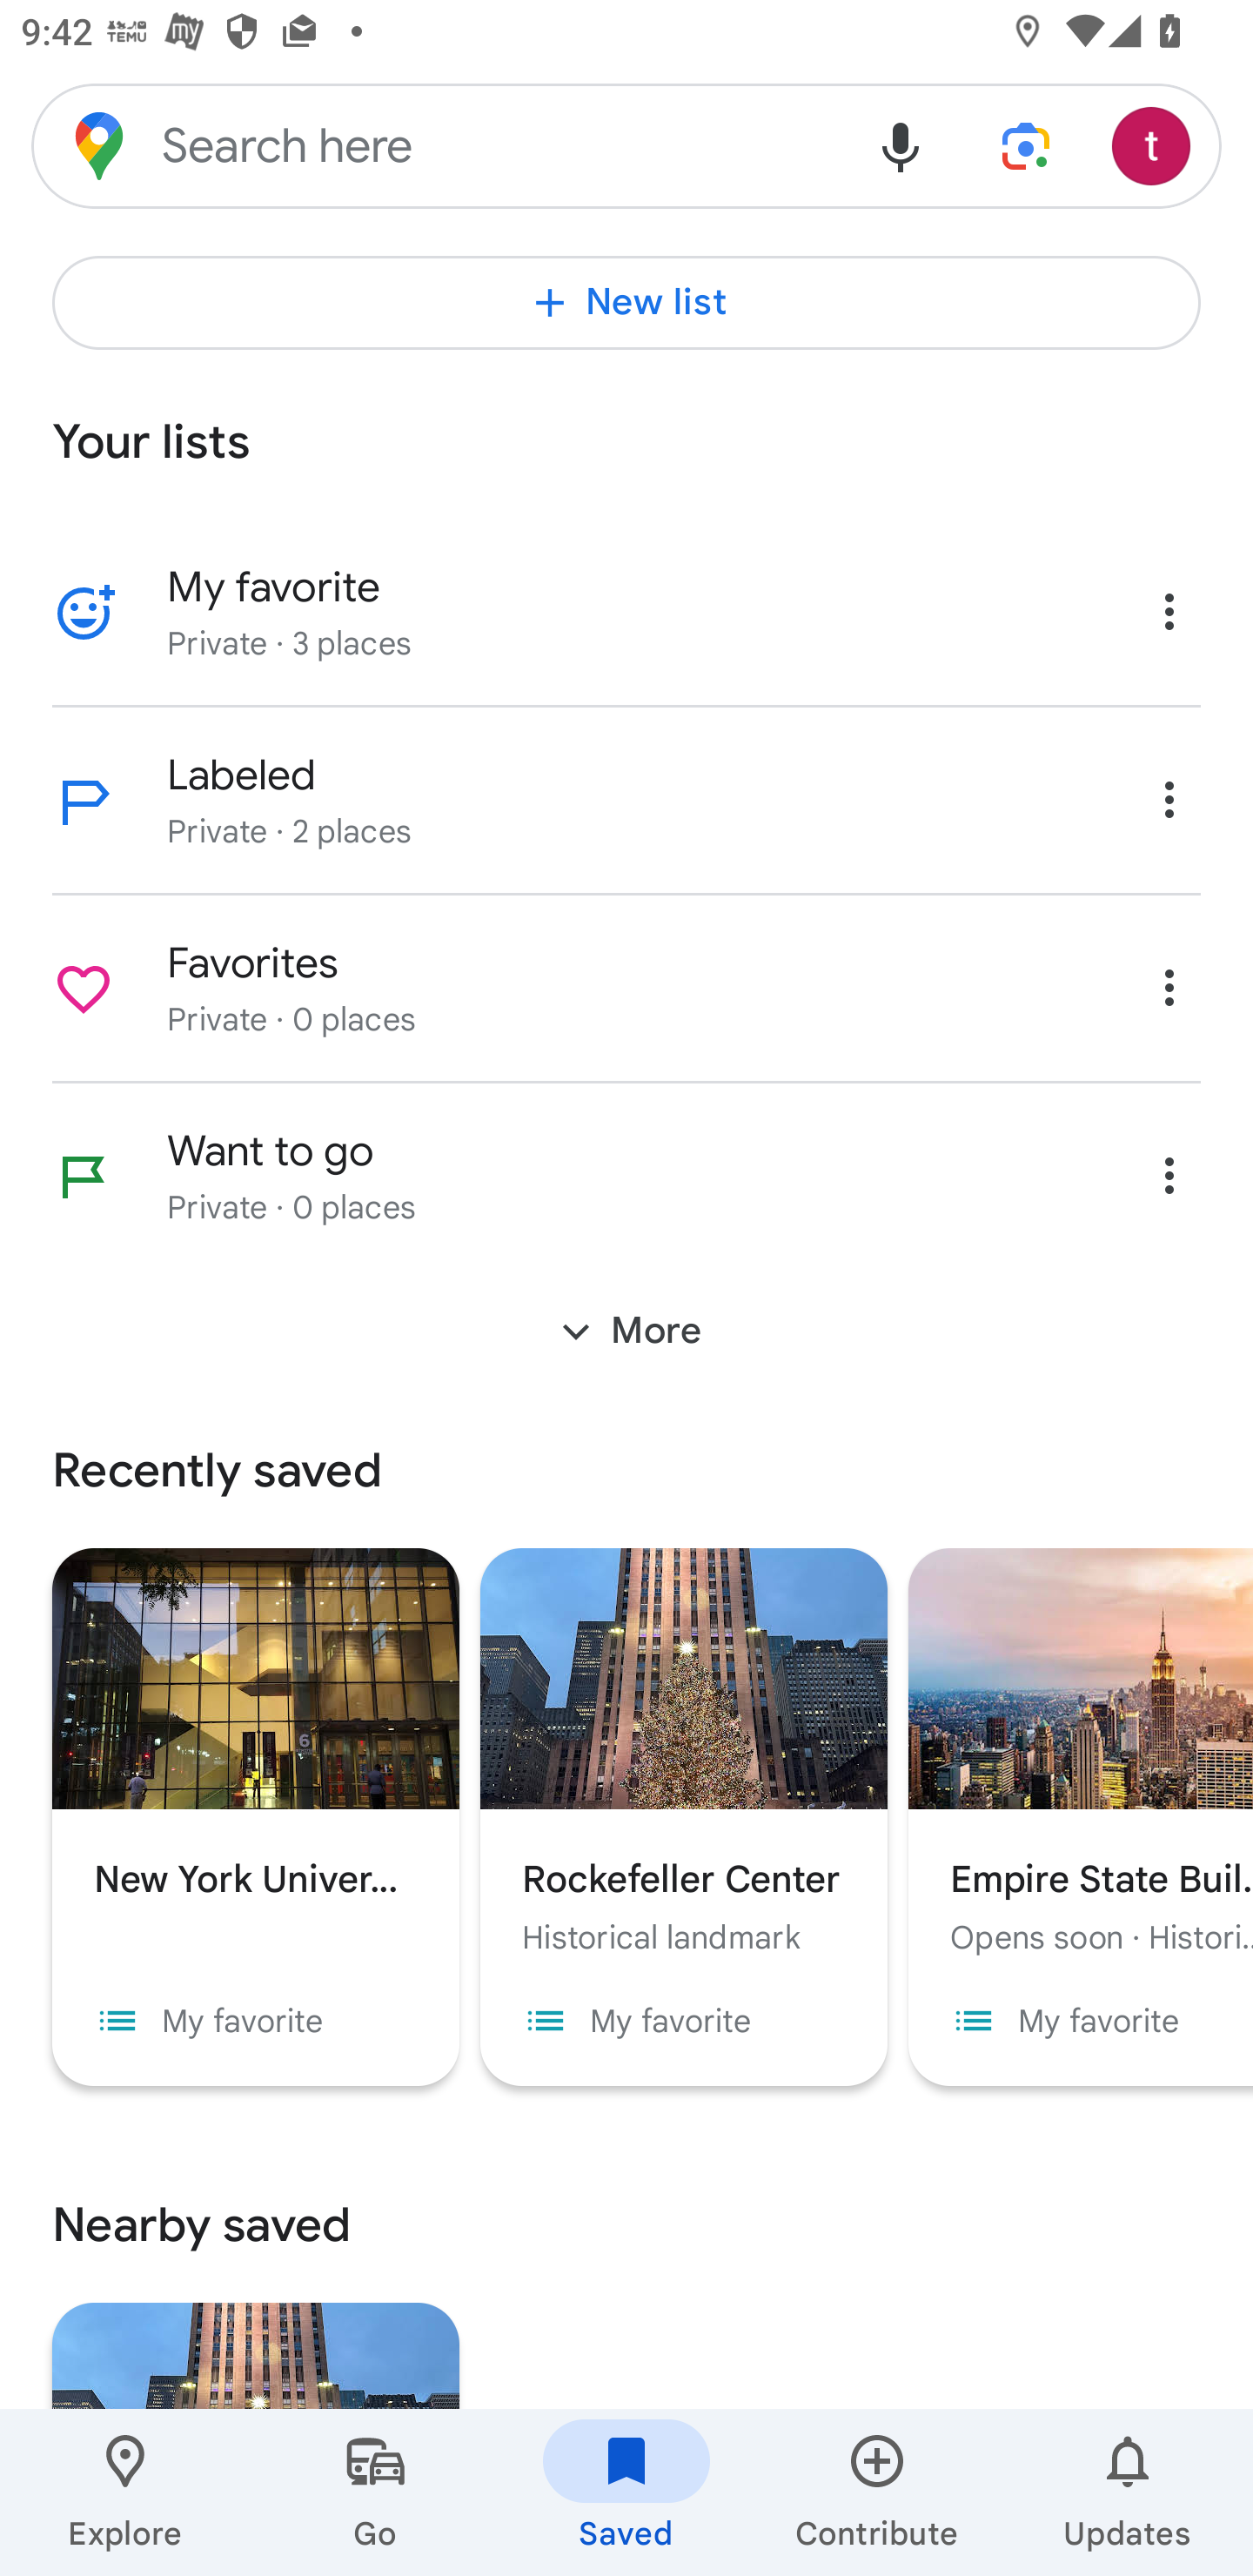  What do you see at coordinates (683, 1754) in the screenshot?
I see `Rockefeller Center Historical landmark` at bounding box center [683, 1754].